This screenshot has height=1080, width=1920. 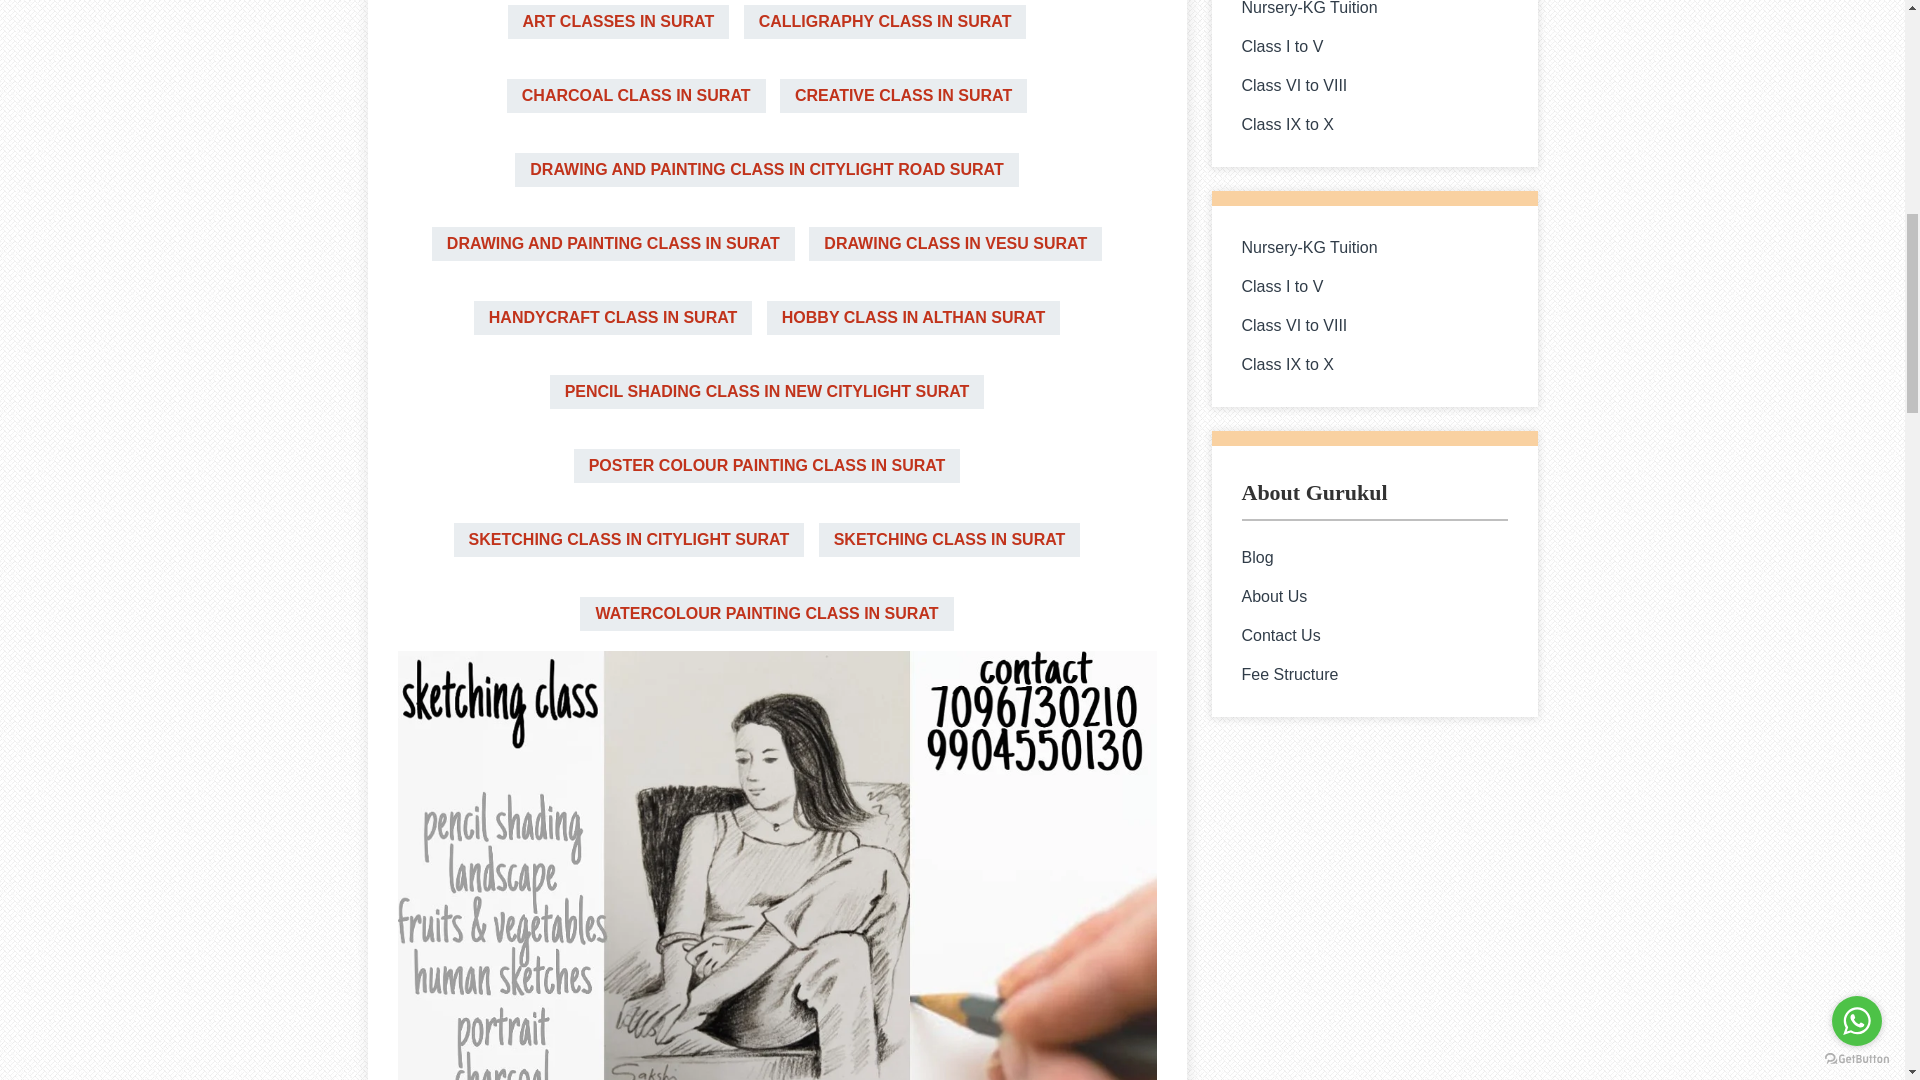 I want to click on PENCIL SHADING CLASS IN NEW CITYLIGHT SURAT, so click(x=766, y=392).